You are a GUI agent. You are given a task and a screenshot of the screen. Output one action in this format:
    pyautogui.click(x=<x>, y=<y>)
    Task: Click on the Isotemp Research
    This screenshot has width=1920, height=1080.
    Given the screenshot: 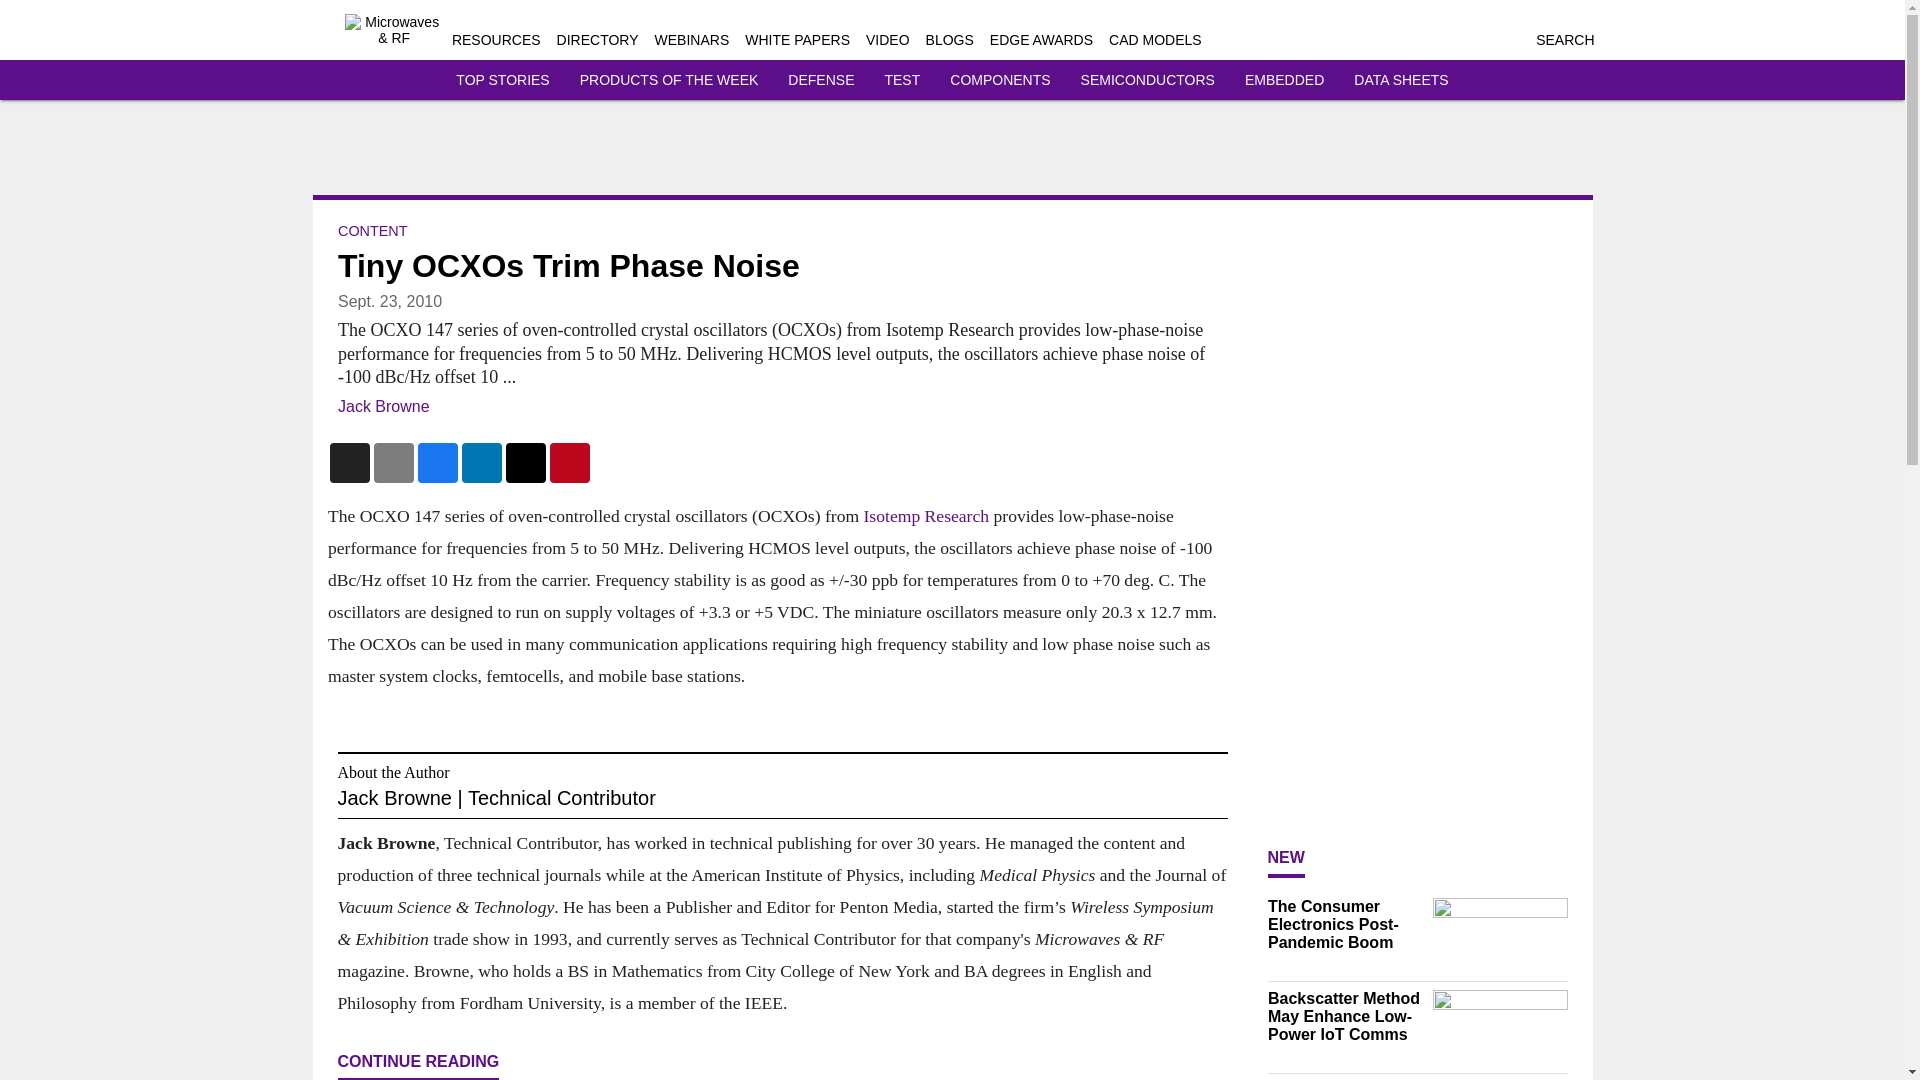 What is the action you would take?
    pyautogui.click(x=925, y=516)
    